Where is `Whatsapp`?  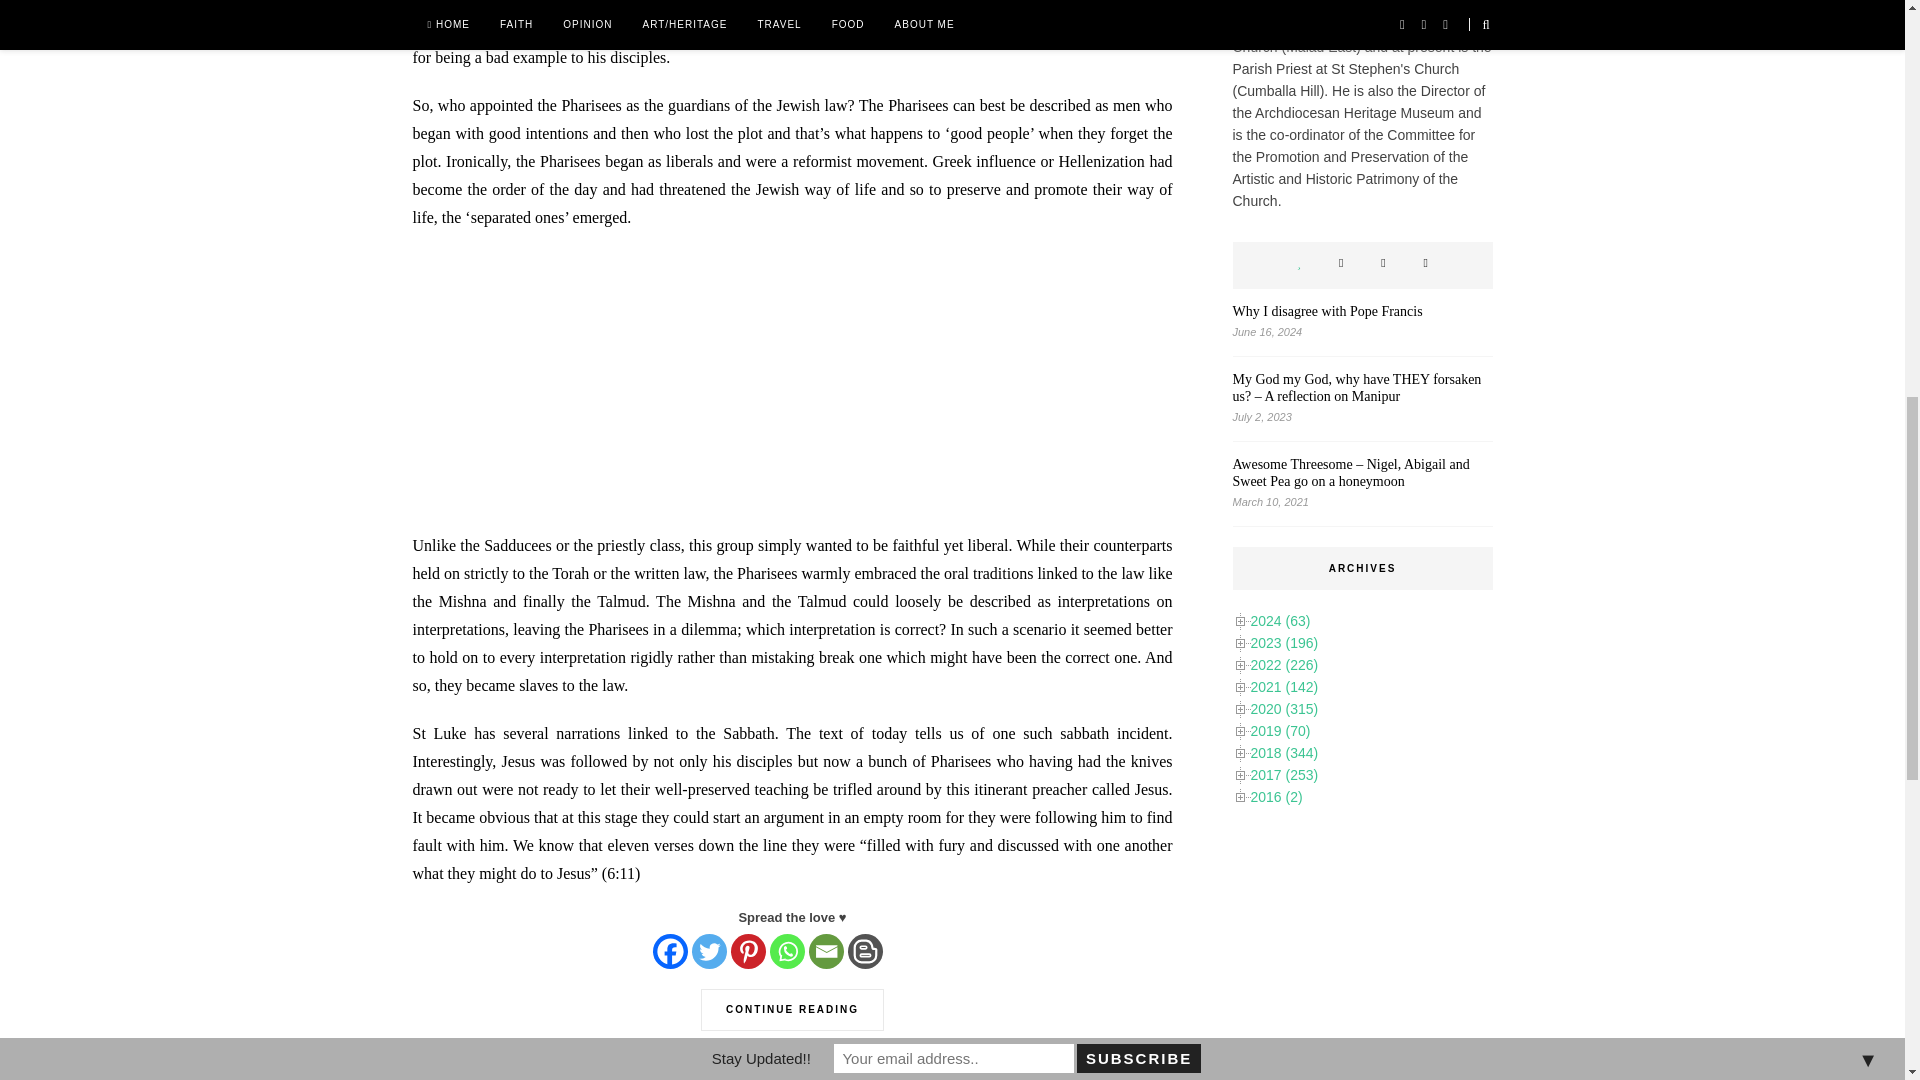
Whatsapp is located at coordinates (786, 951).